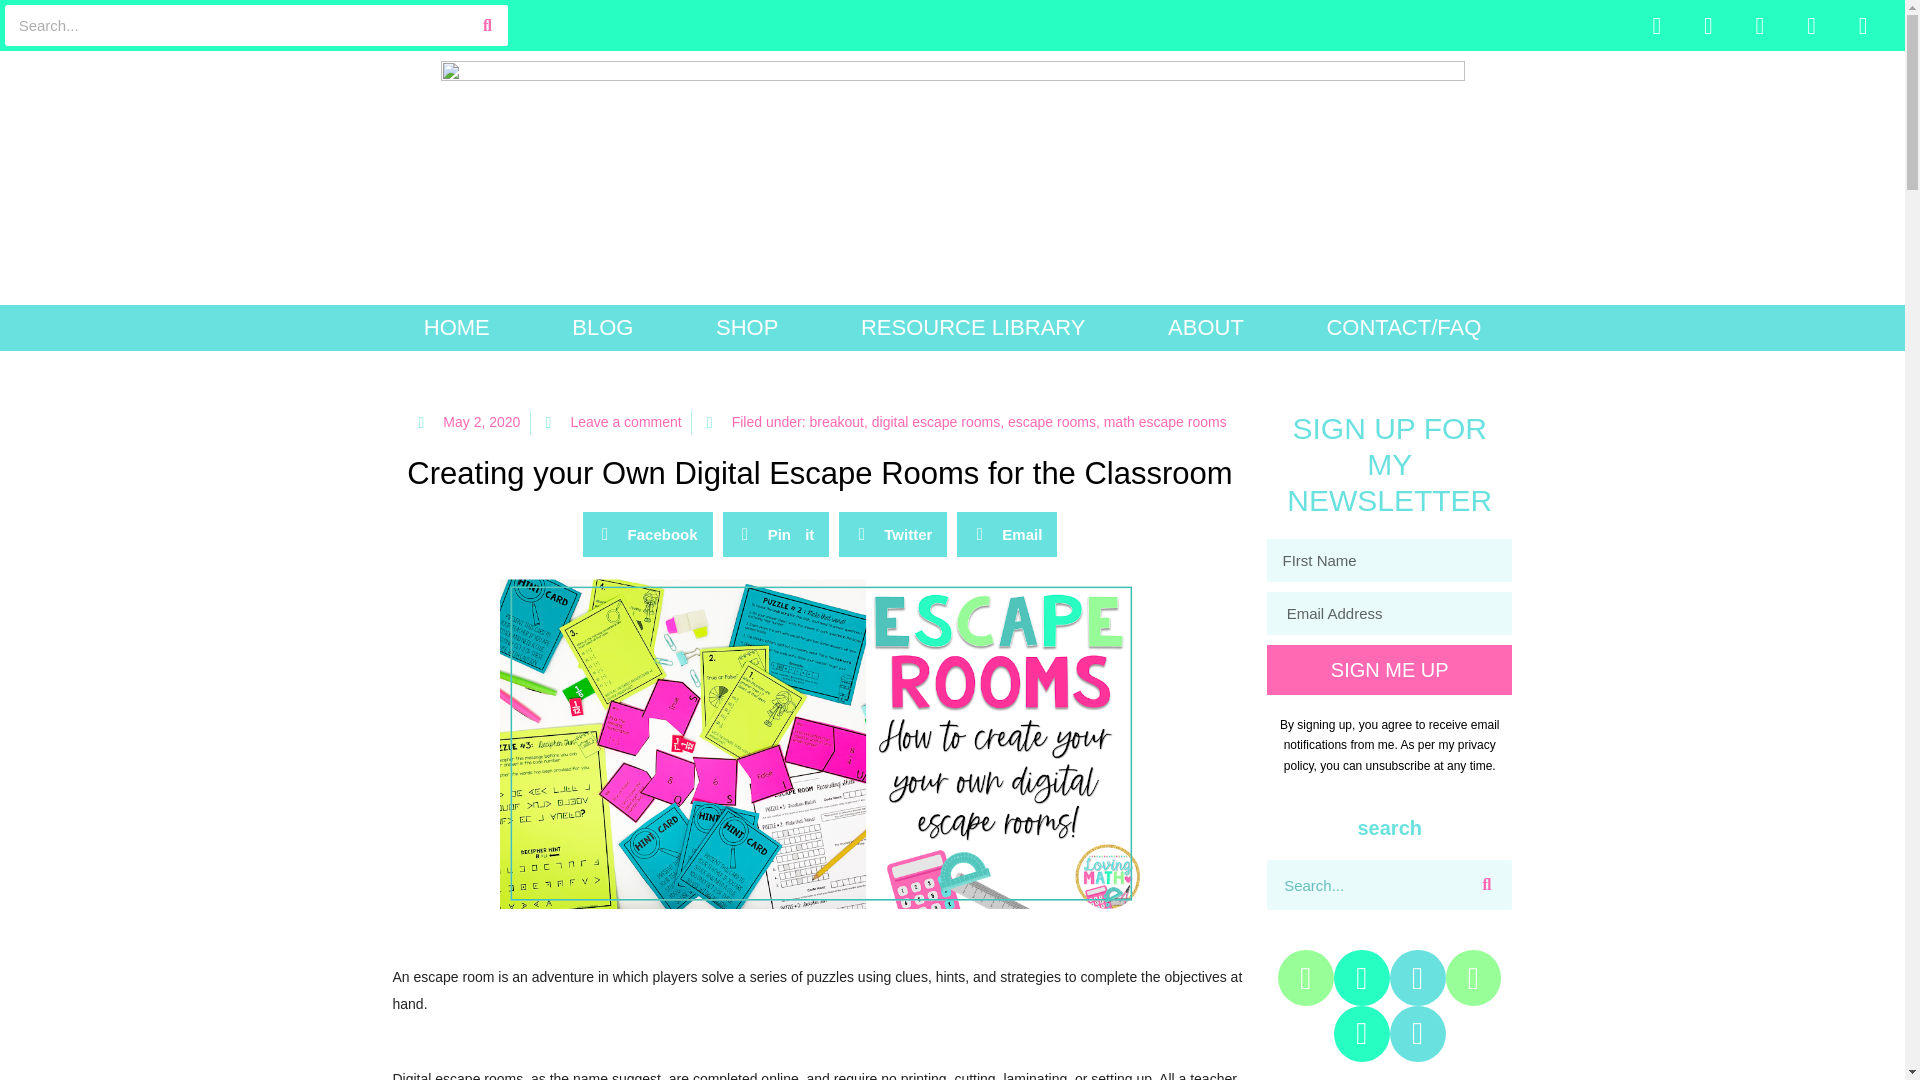  What do you see at coordinates (1165, 421) in the screenshot?
I see `math escape rooms` at bounding box center [1165, 421].